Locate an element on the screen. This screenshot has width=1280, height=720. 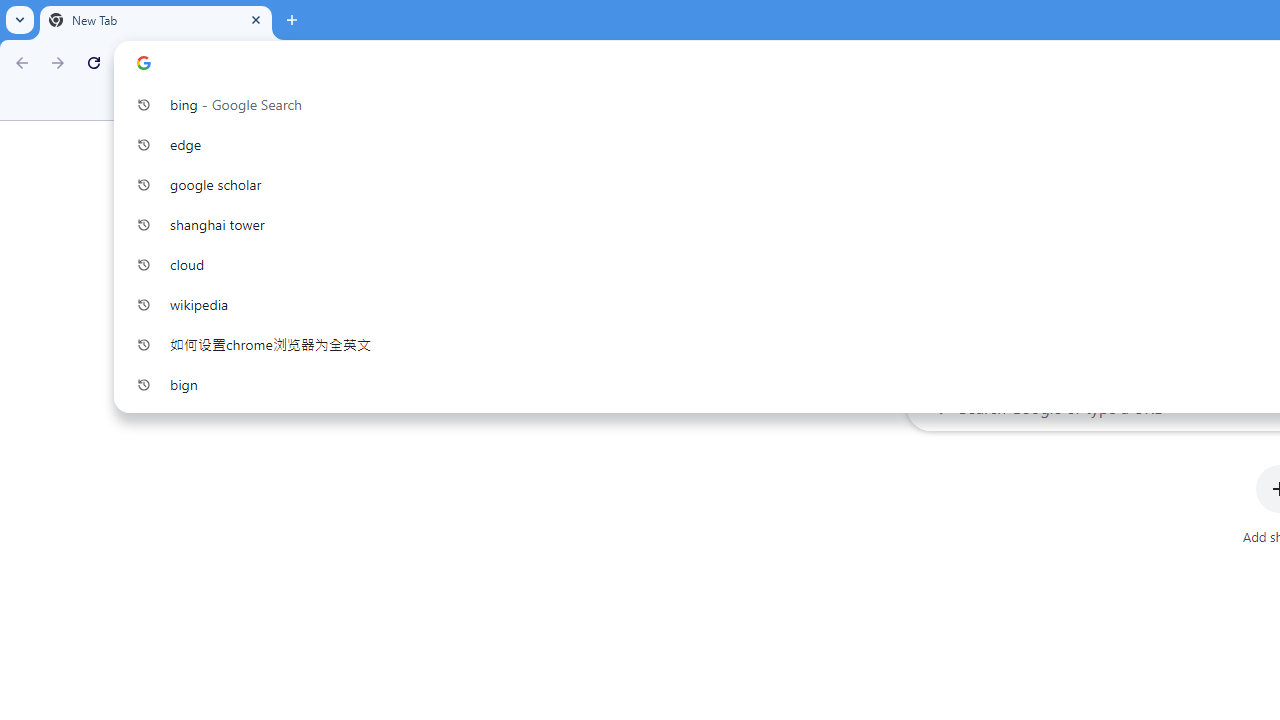
New Tab is located at coordinates (156, 20).